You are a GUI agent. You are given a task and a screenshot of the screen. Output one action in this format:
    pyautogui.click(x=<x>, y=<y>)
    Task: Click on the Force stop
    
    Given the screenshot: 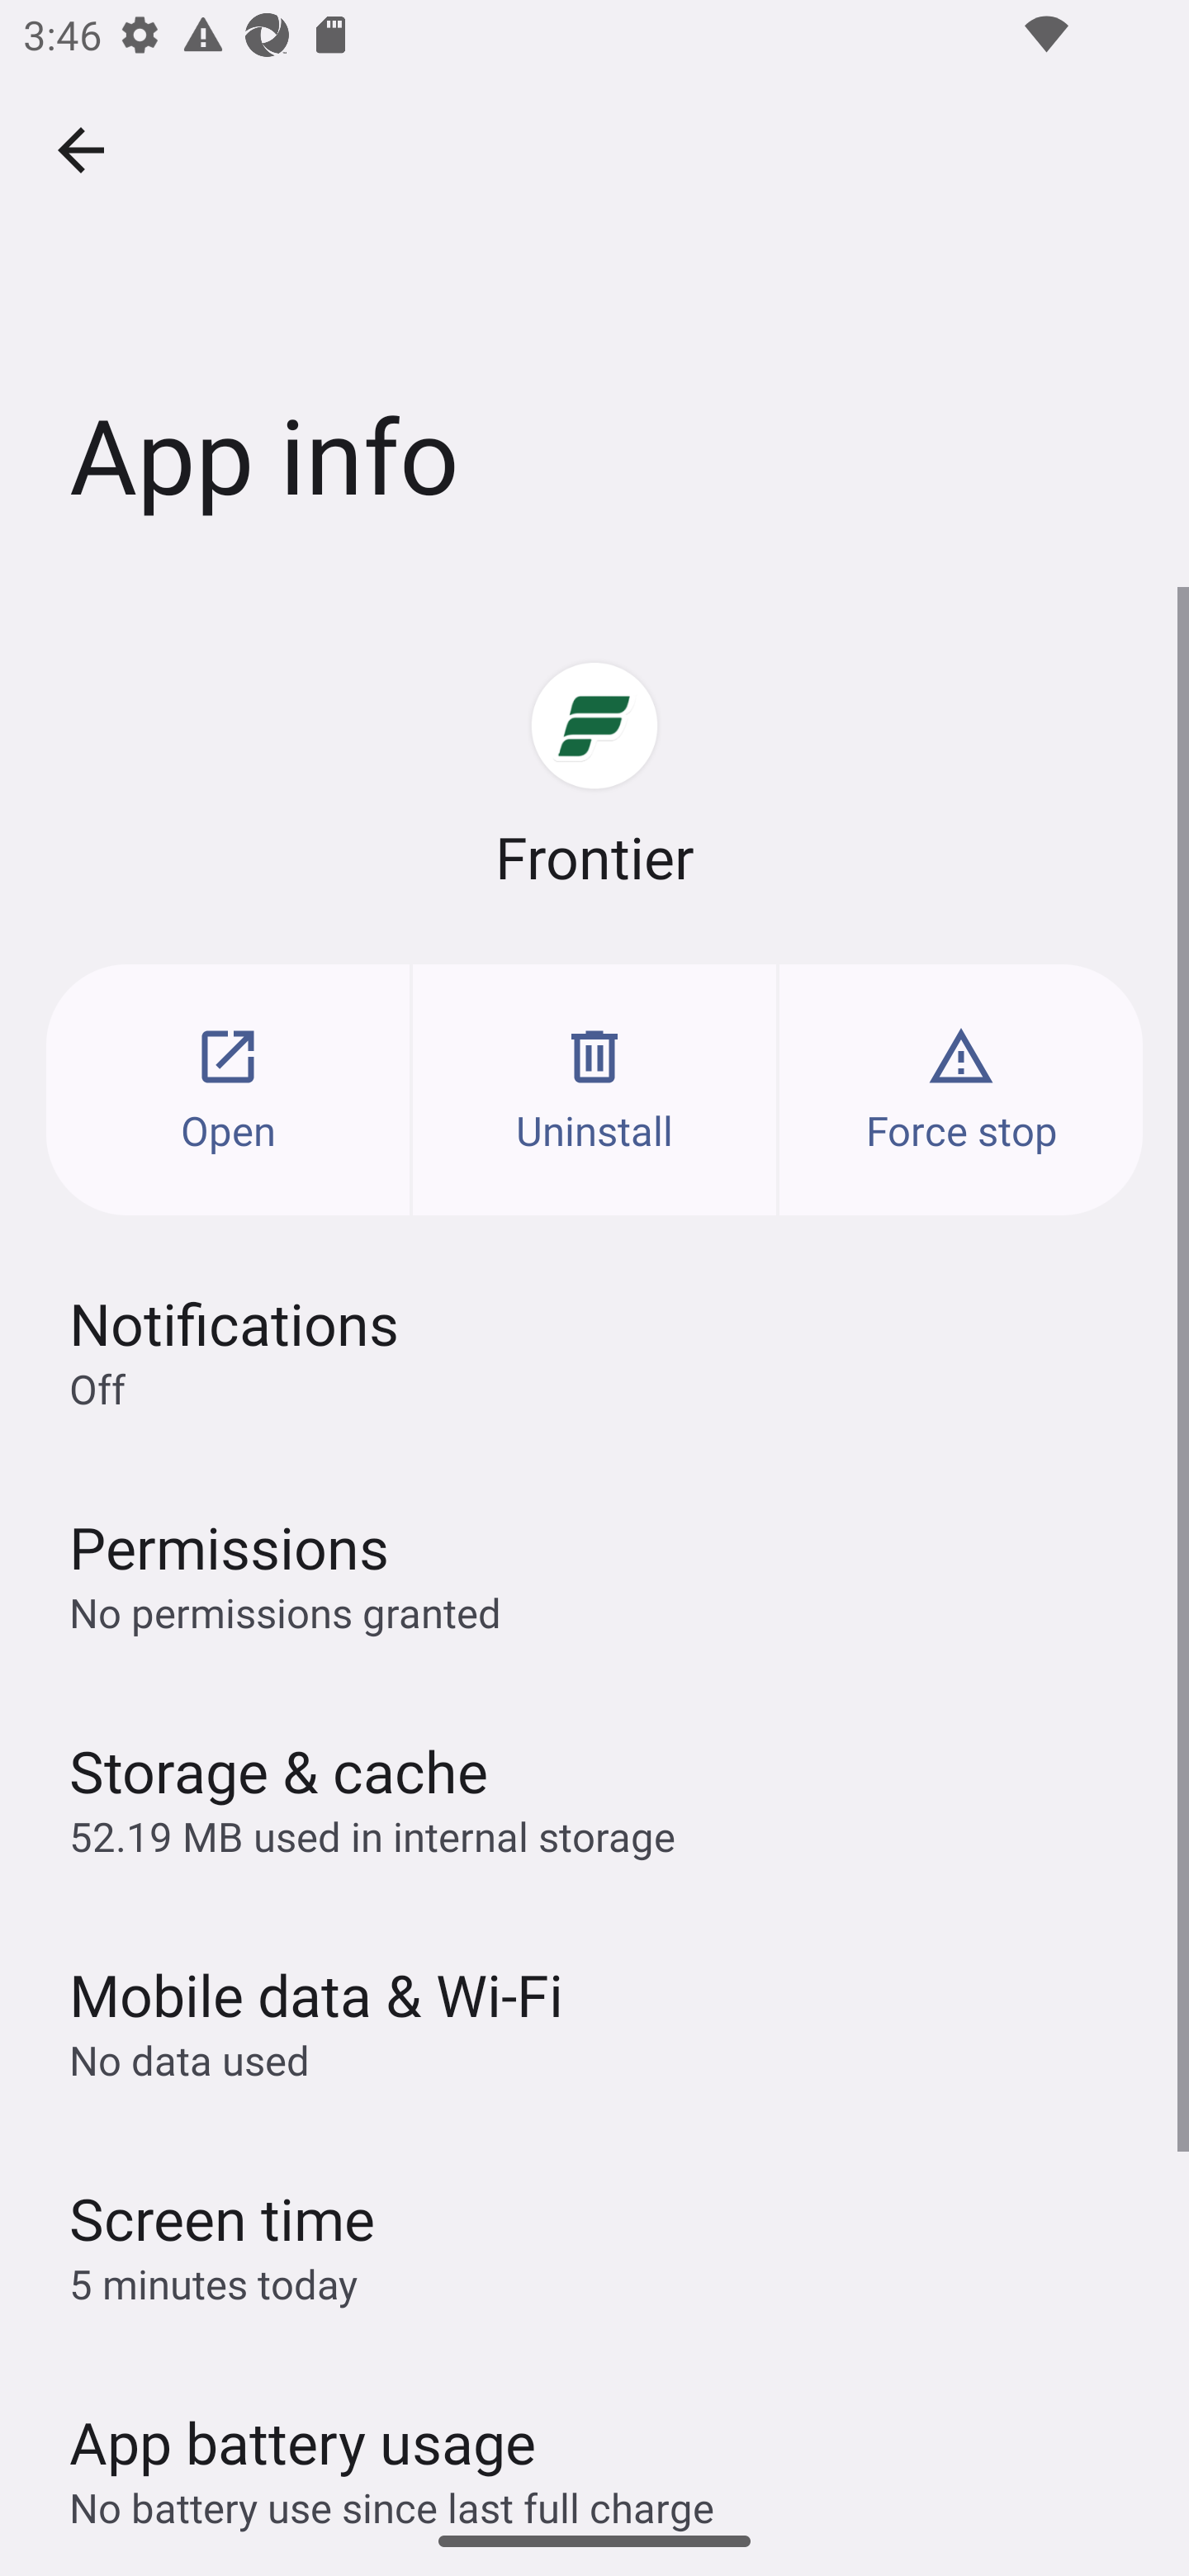 What is the action you would take?
    pyautogui.click(x=961, y=1089)
    